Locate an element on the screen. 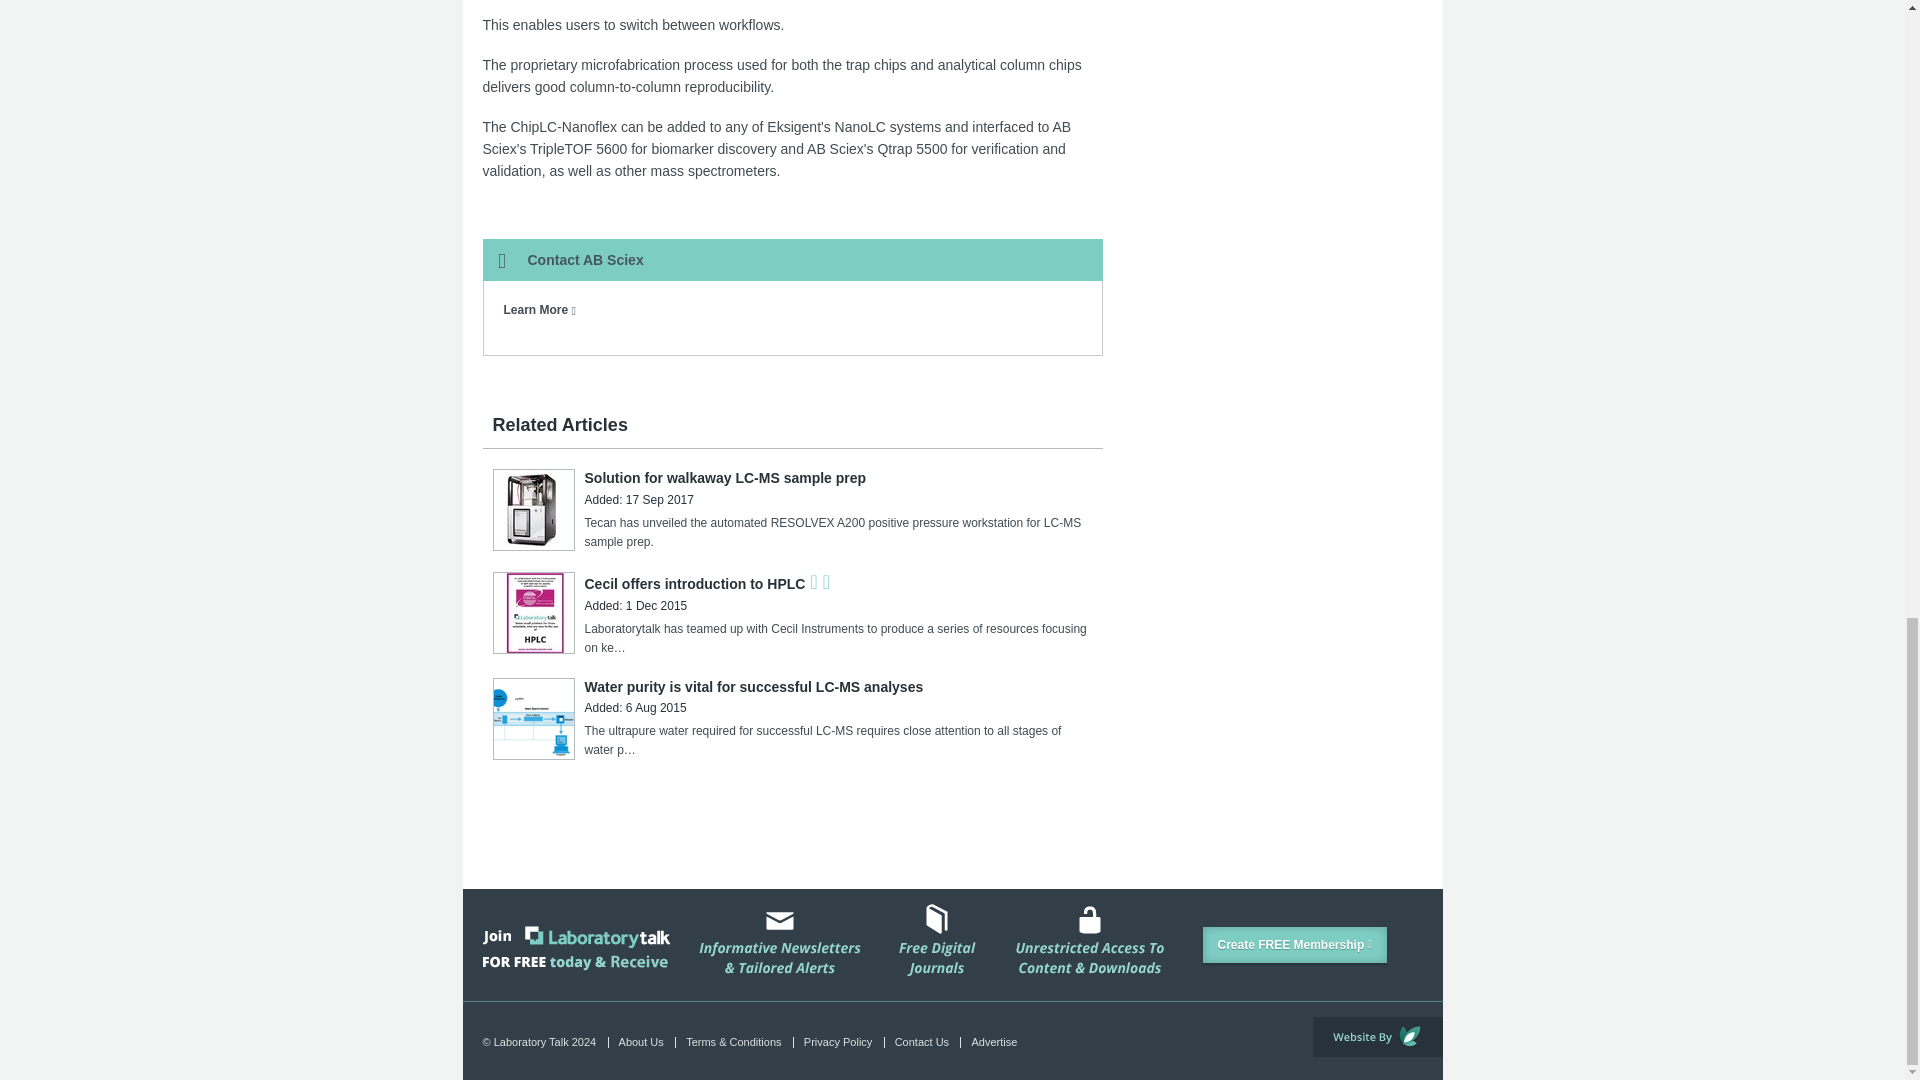 The image size is (1920, 1080). Cecil offers introduction to HPLC is located at coordinates (694, 583).